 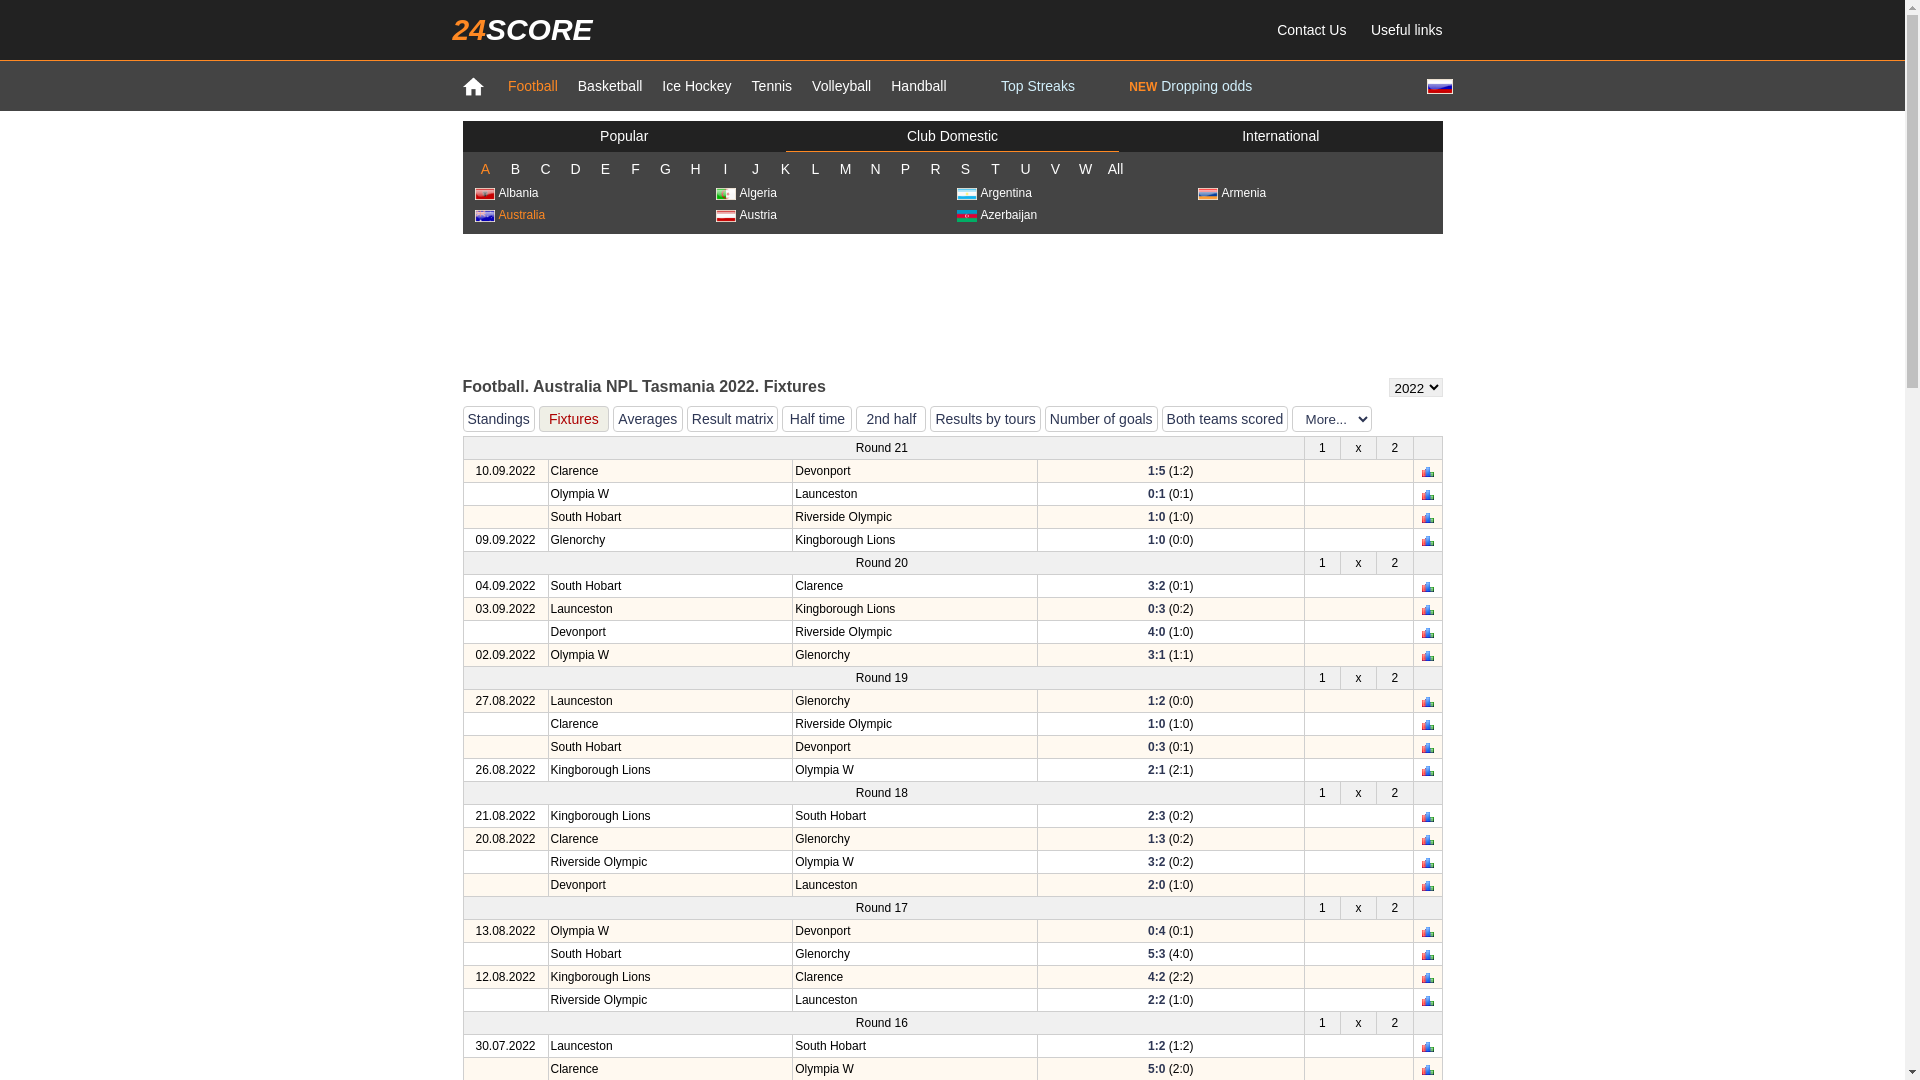 What do you see at coordinates (918, 86) in the screenshot?
I see `Handball` at bounding box center [918, 86].